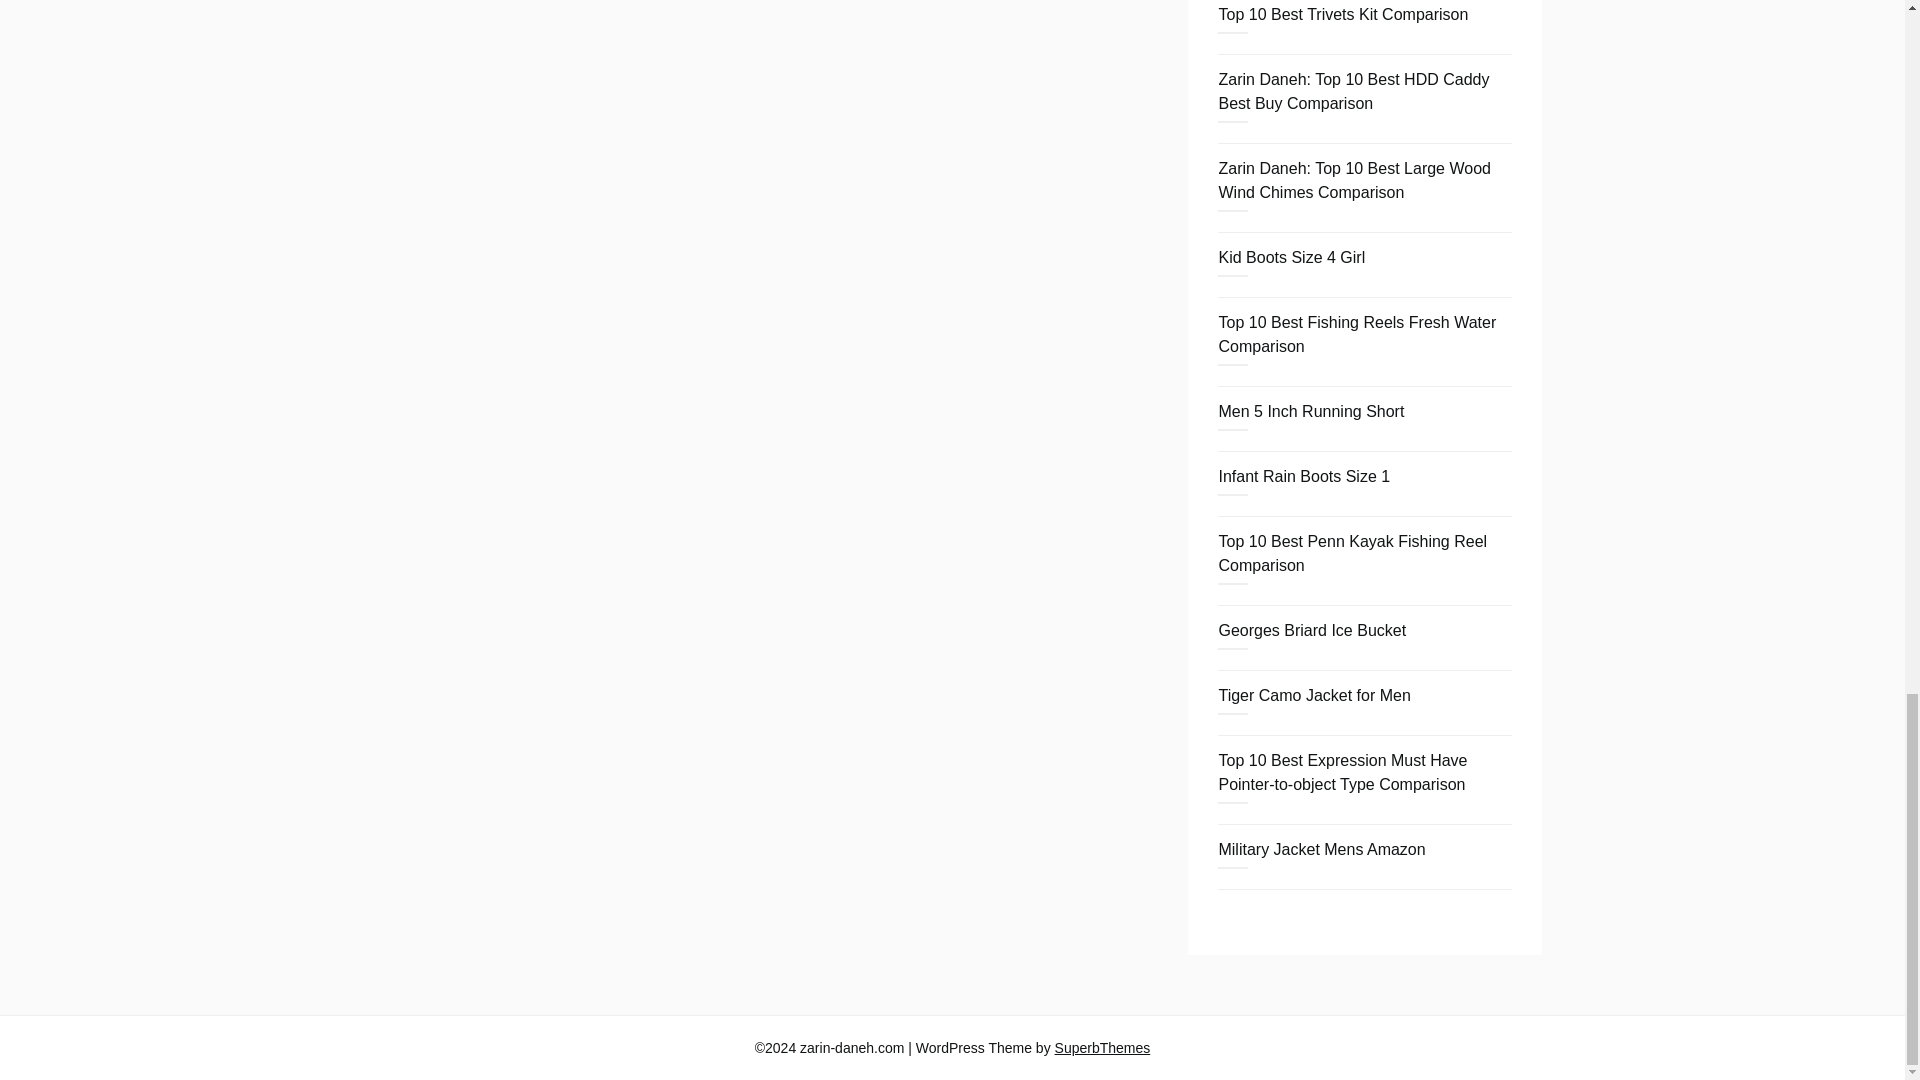 This screenshot has height=1080, width=1920. What do you see at coordinates (1310, 411) in the screenshot?
I see `Men 5 Inch Running Short` at bounding box center [1310, 411].